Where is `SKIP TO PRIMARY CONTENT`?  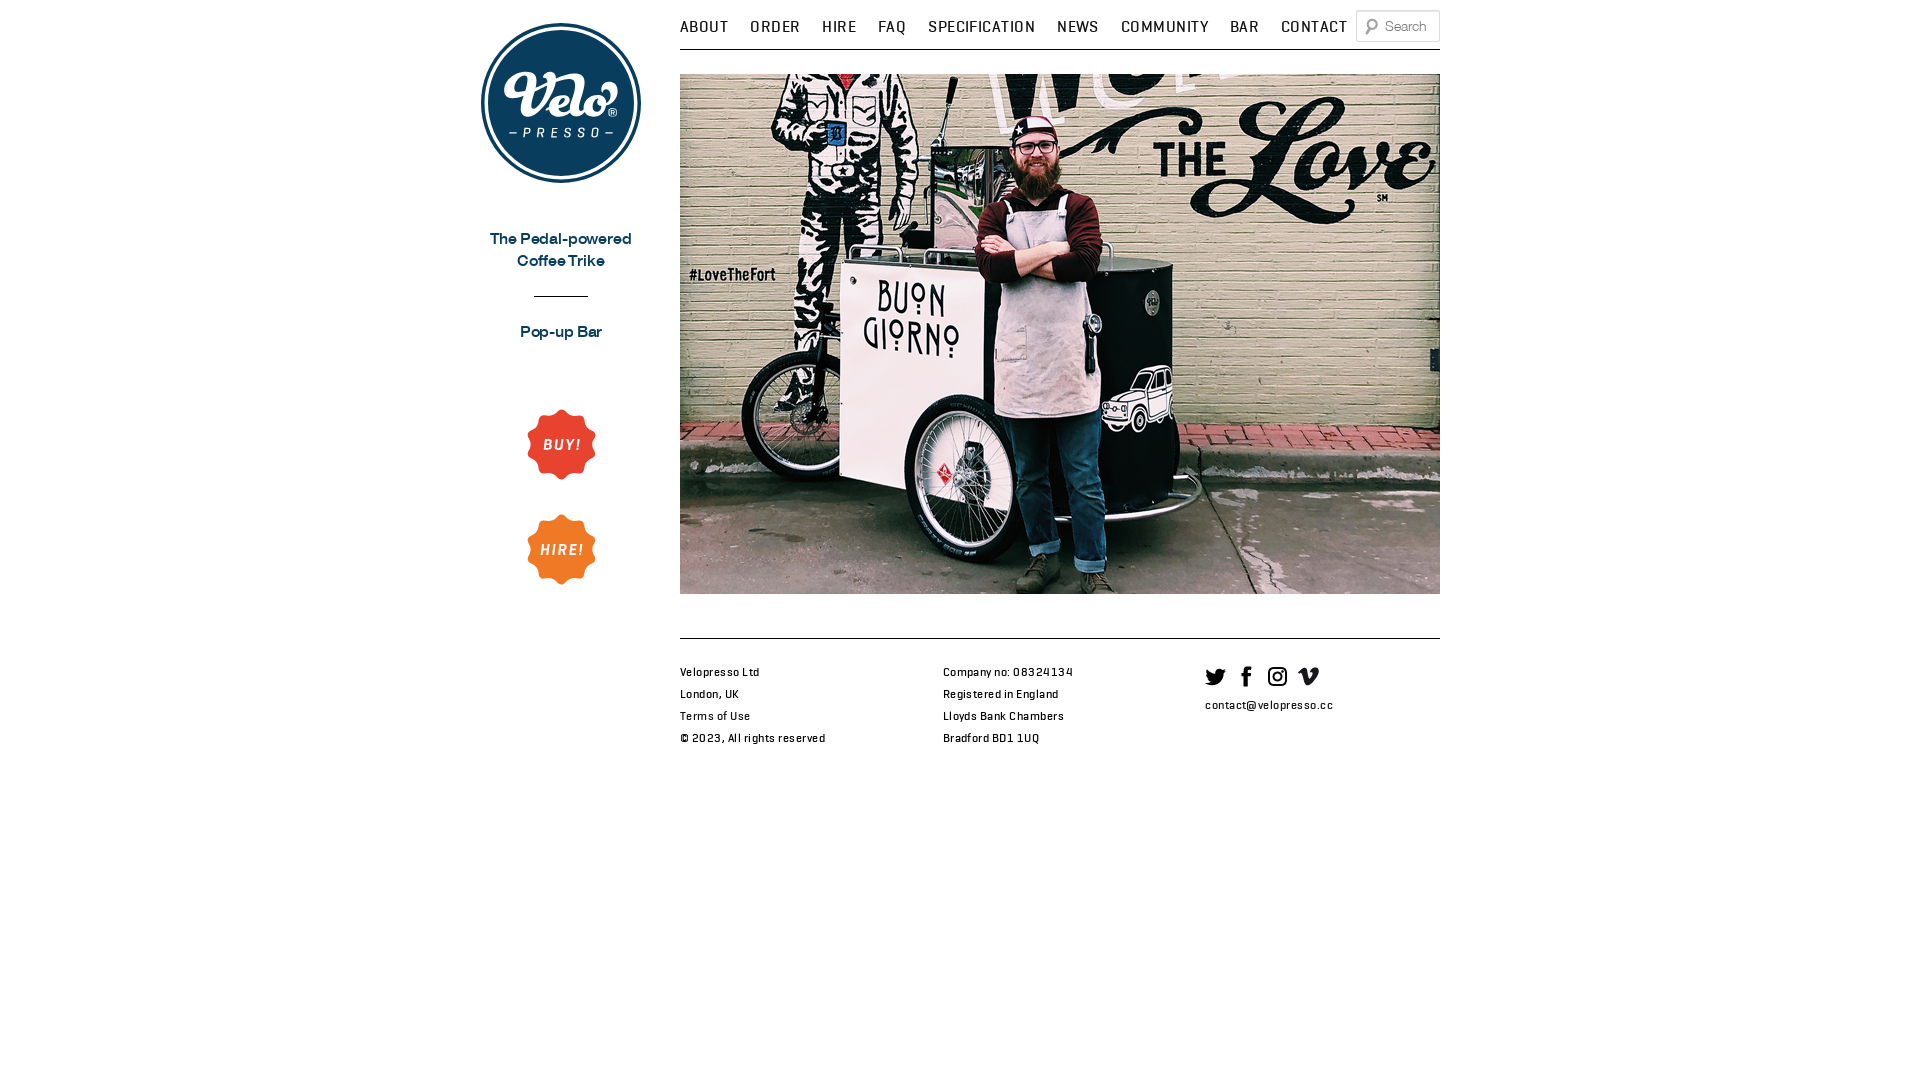
SKIP TO PRIMARY CONTENT is located at coordinates (785, 22).